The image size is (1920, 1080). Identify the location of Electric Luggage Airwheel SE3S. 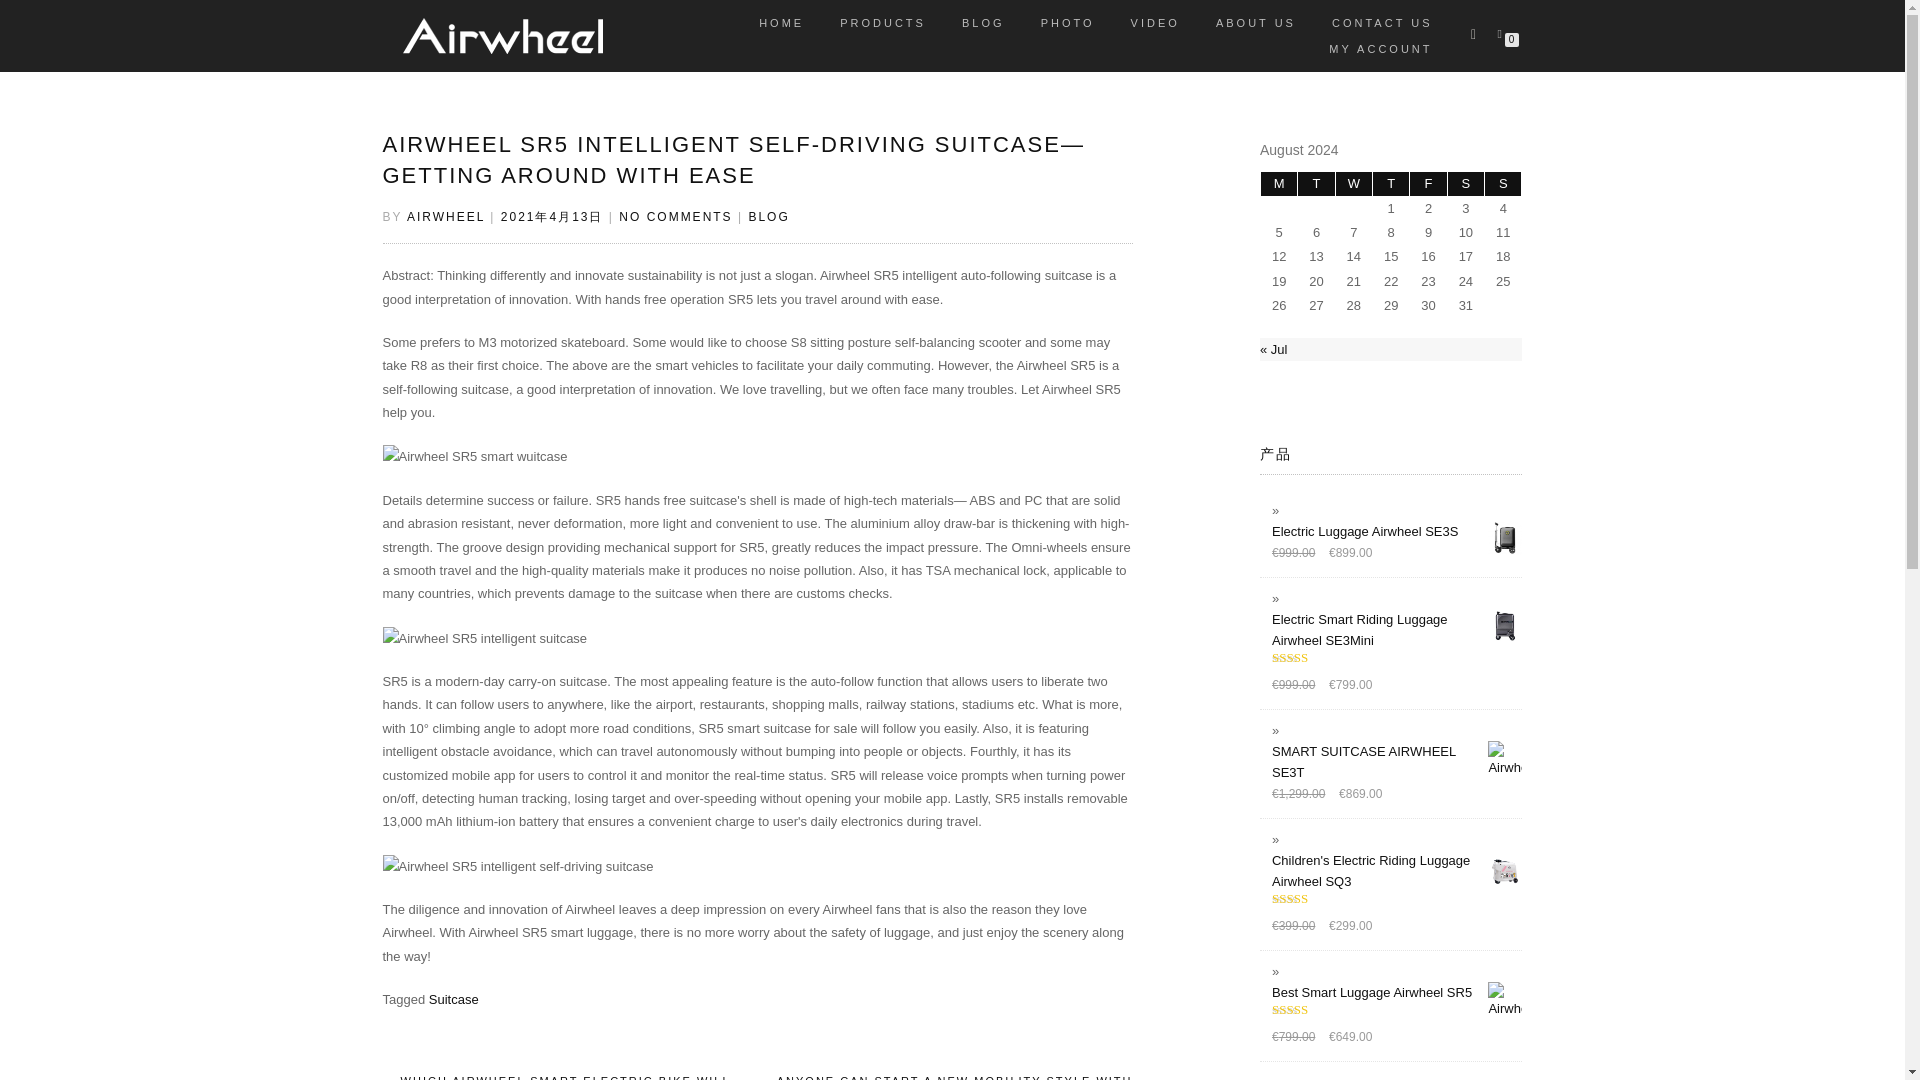
(1396, 531).